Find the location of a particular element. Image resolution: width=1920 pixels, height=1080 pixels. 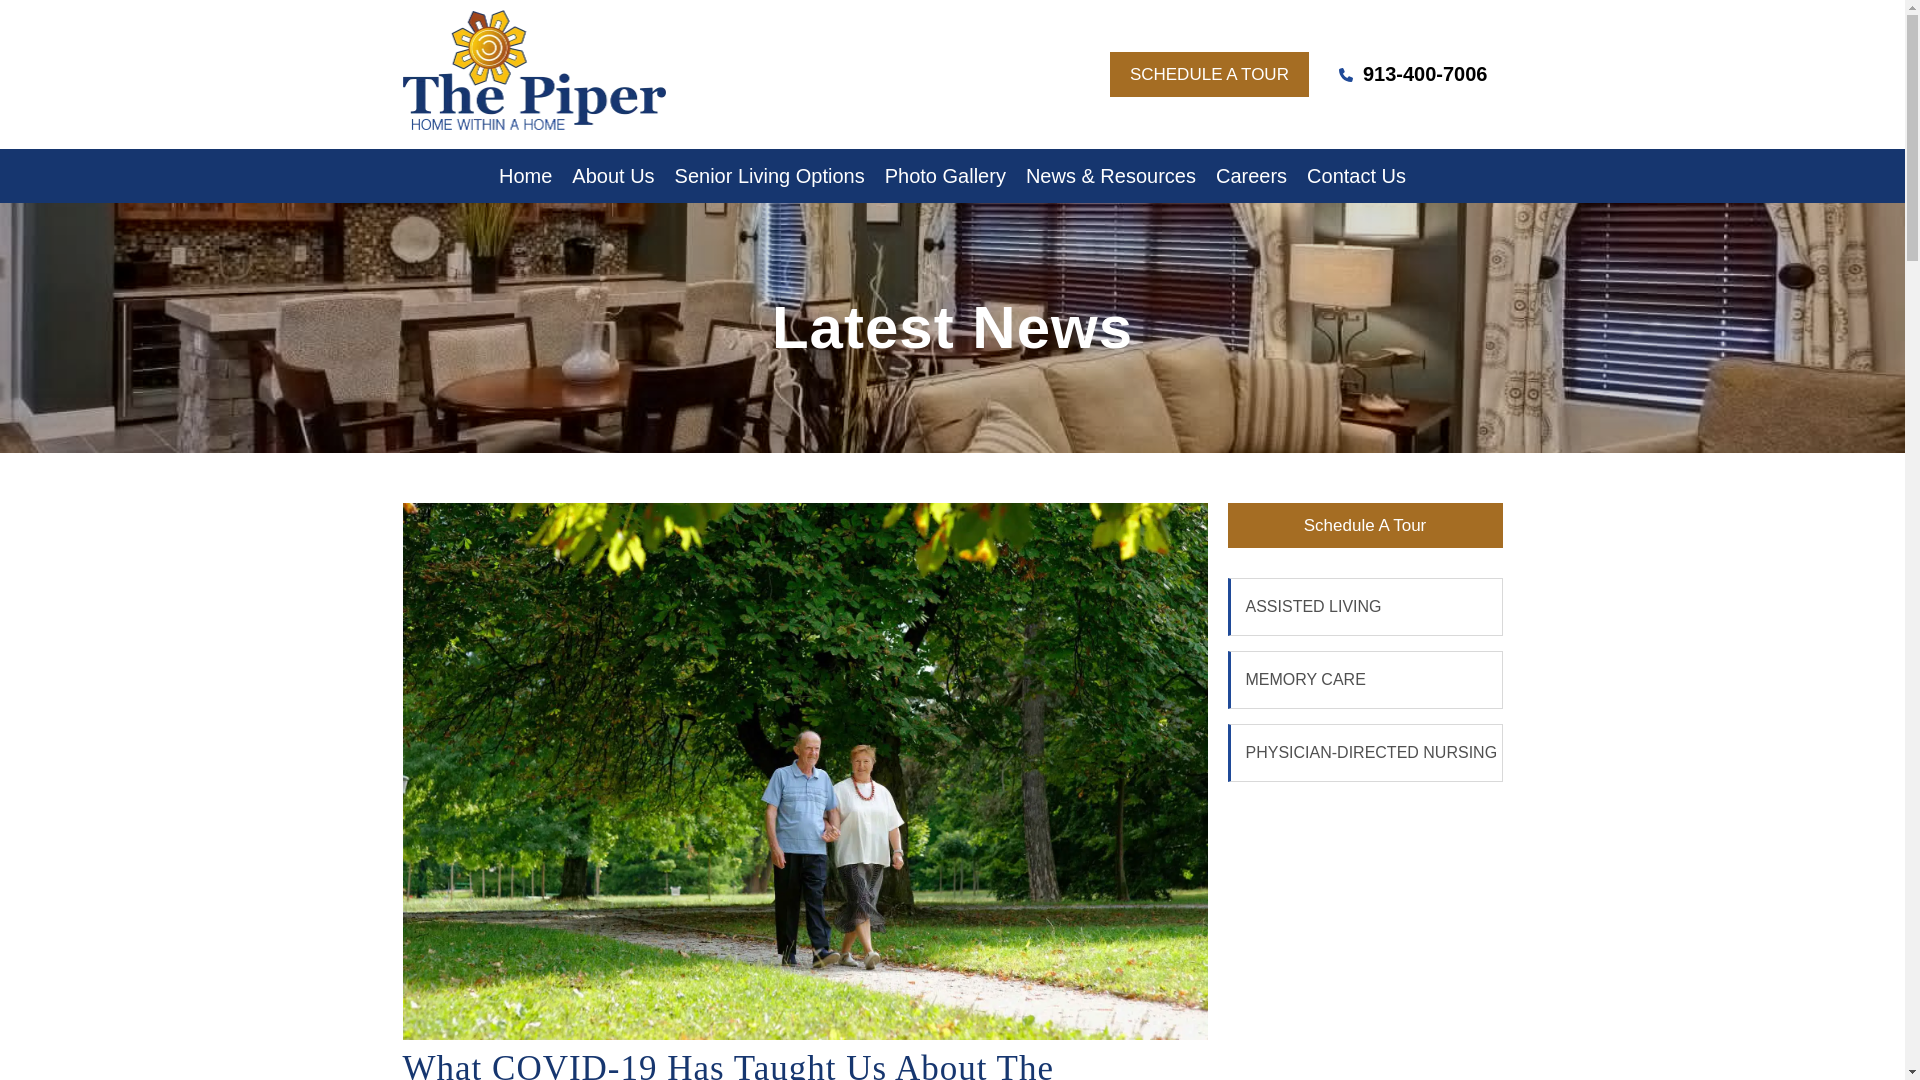

Senior Living Options is located at coordinates (770, 176).